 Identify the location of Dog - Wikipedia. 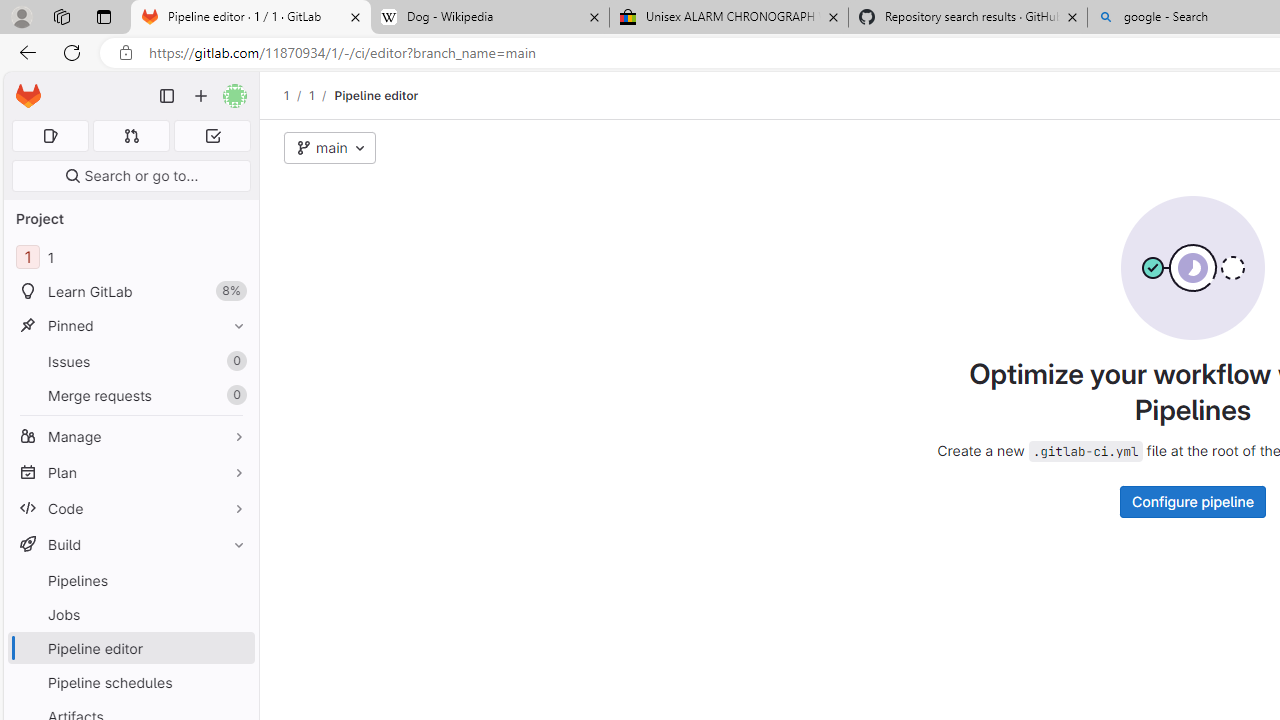
(490, 18).